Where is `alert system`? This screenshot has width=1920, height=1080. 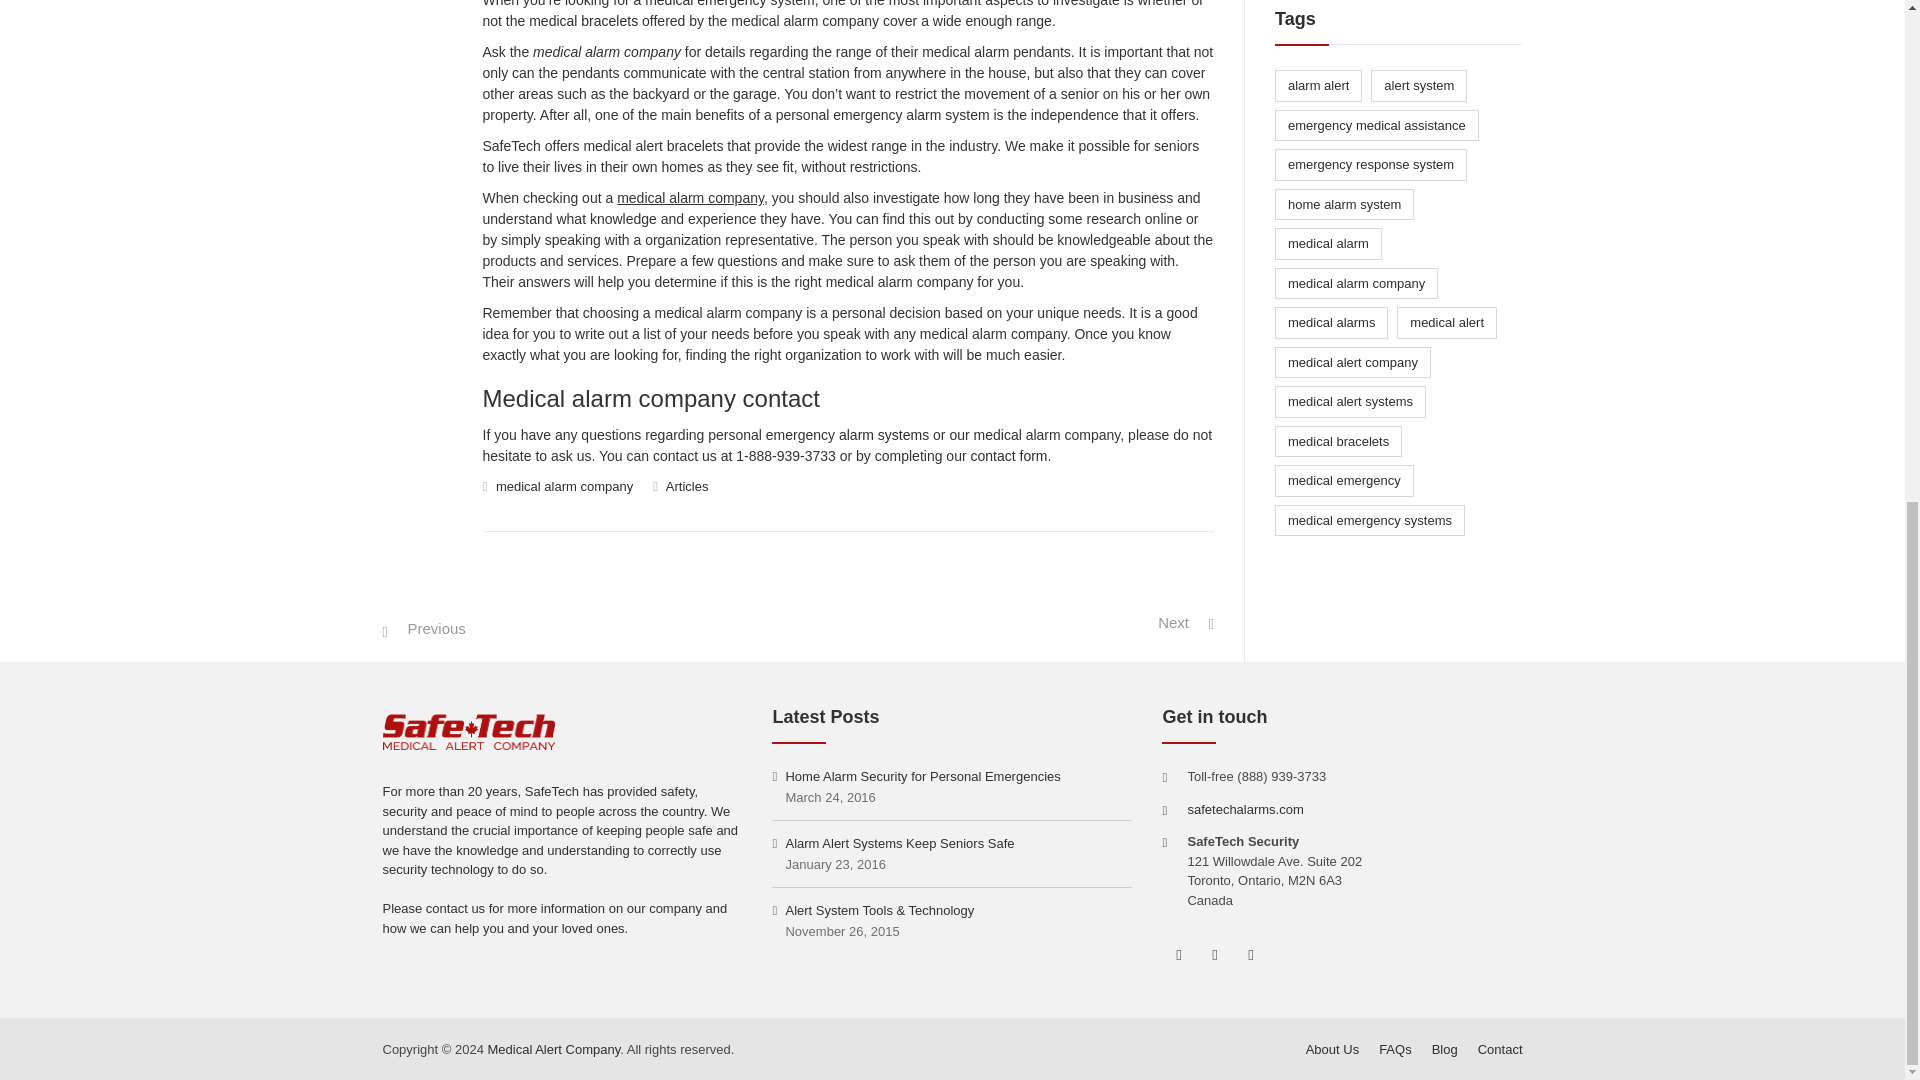 alert system is located at coordinates (1418, 86).